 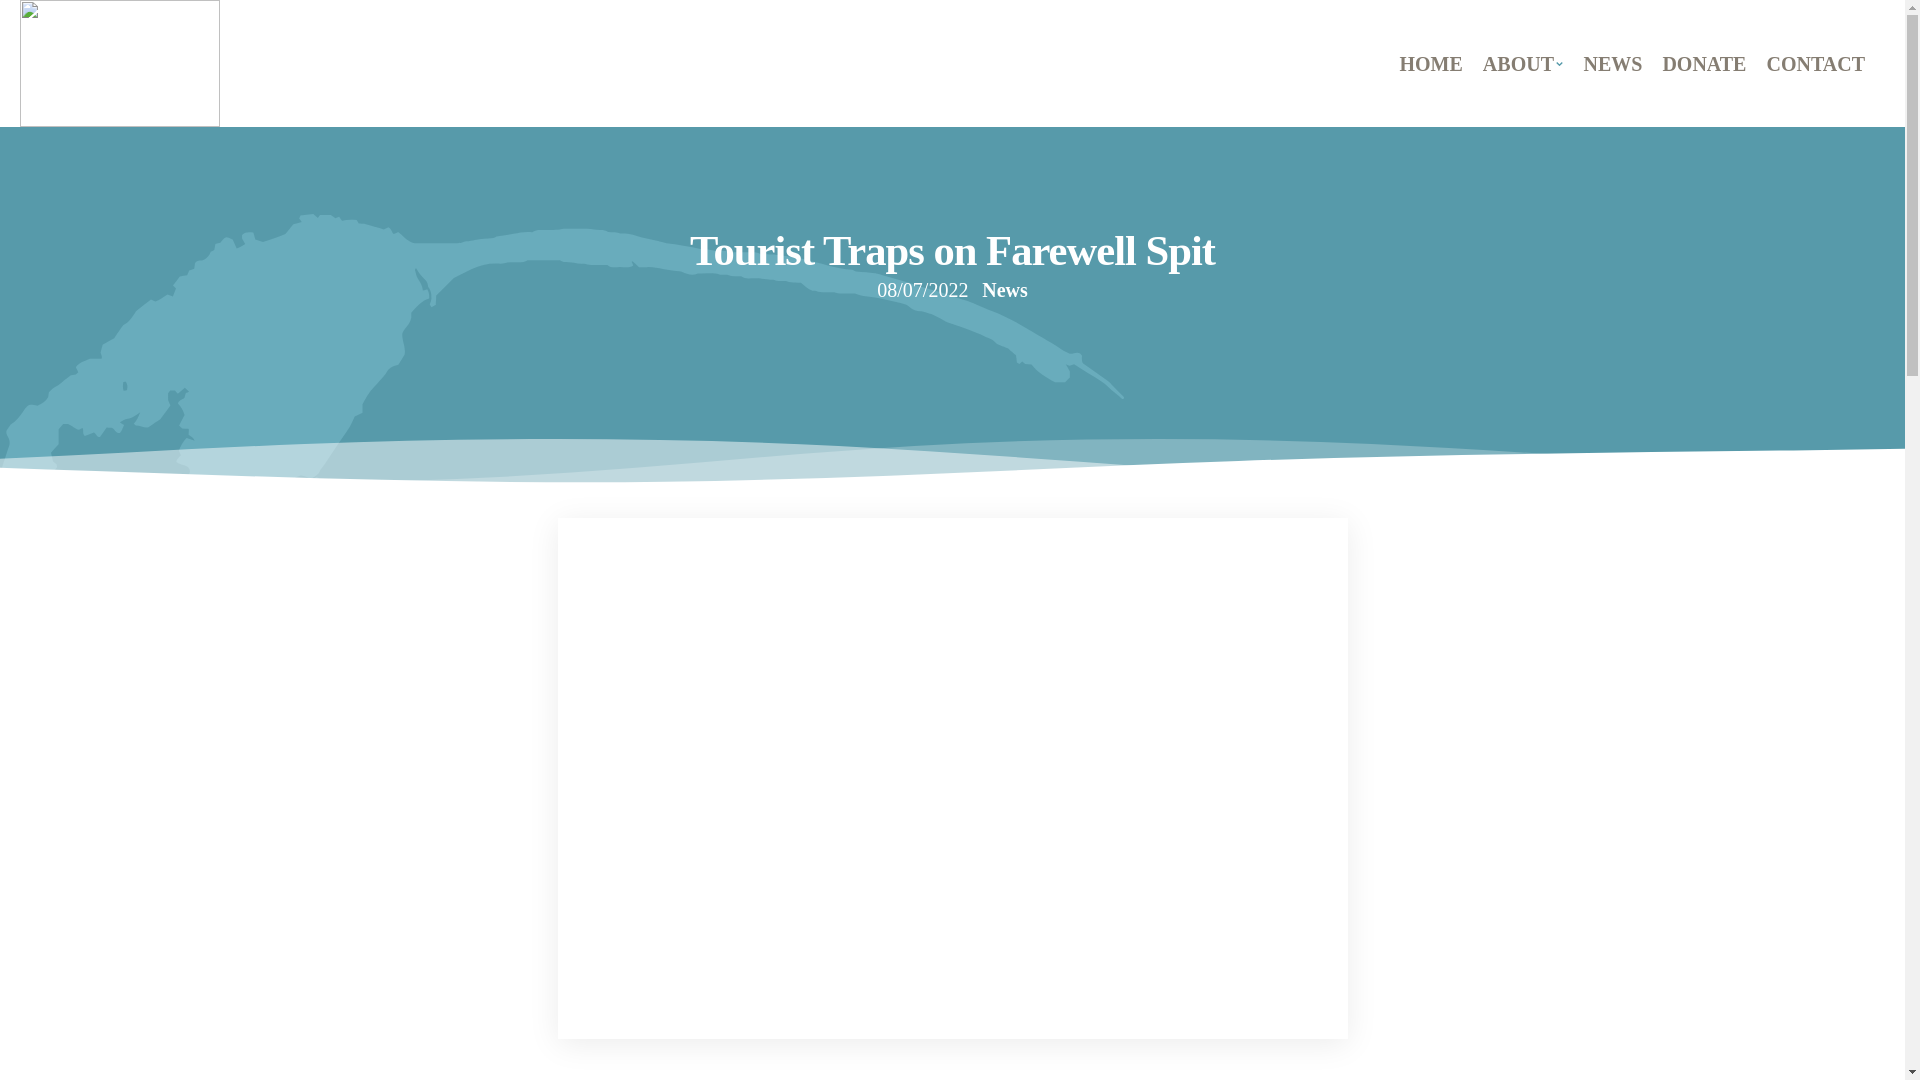 I want to click on ABOUT, so click(x=1523, y=62).